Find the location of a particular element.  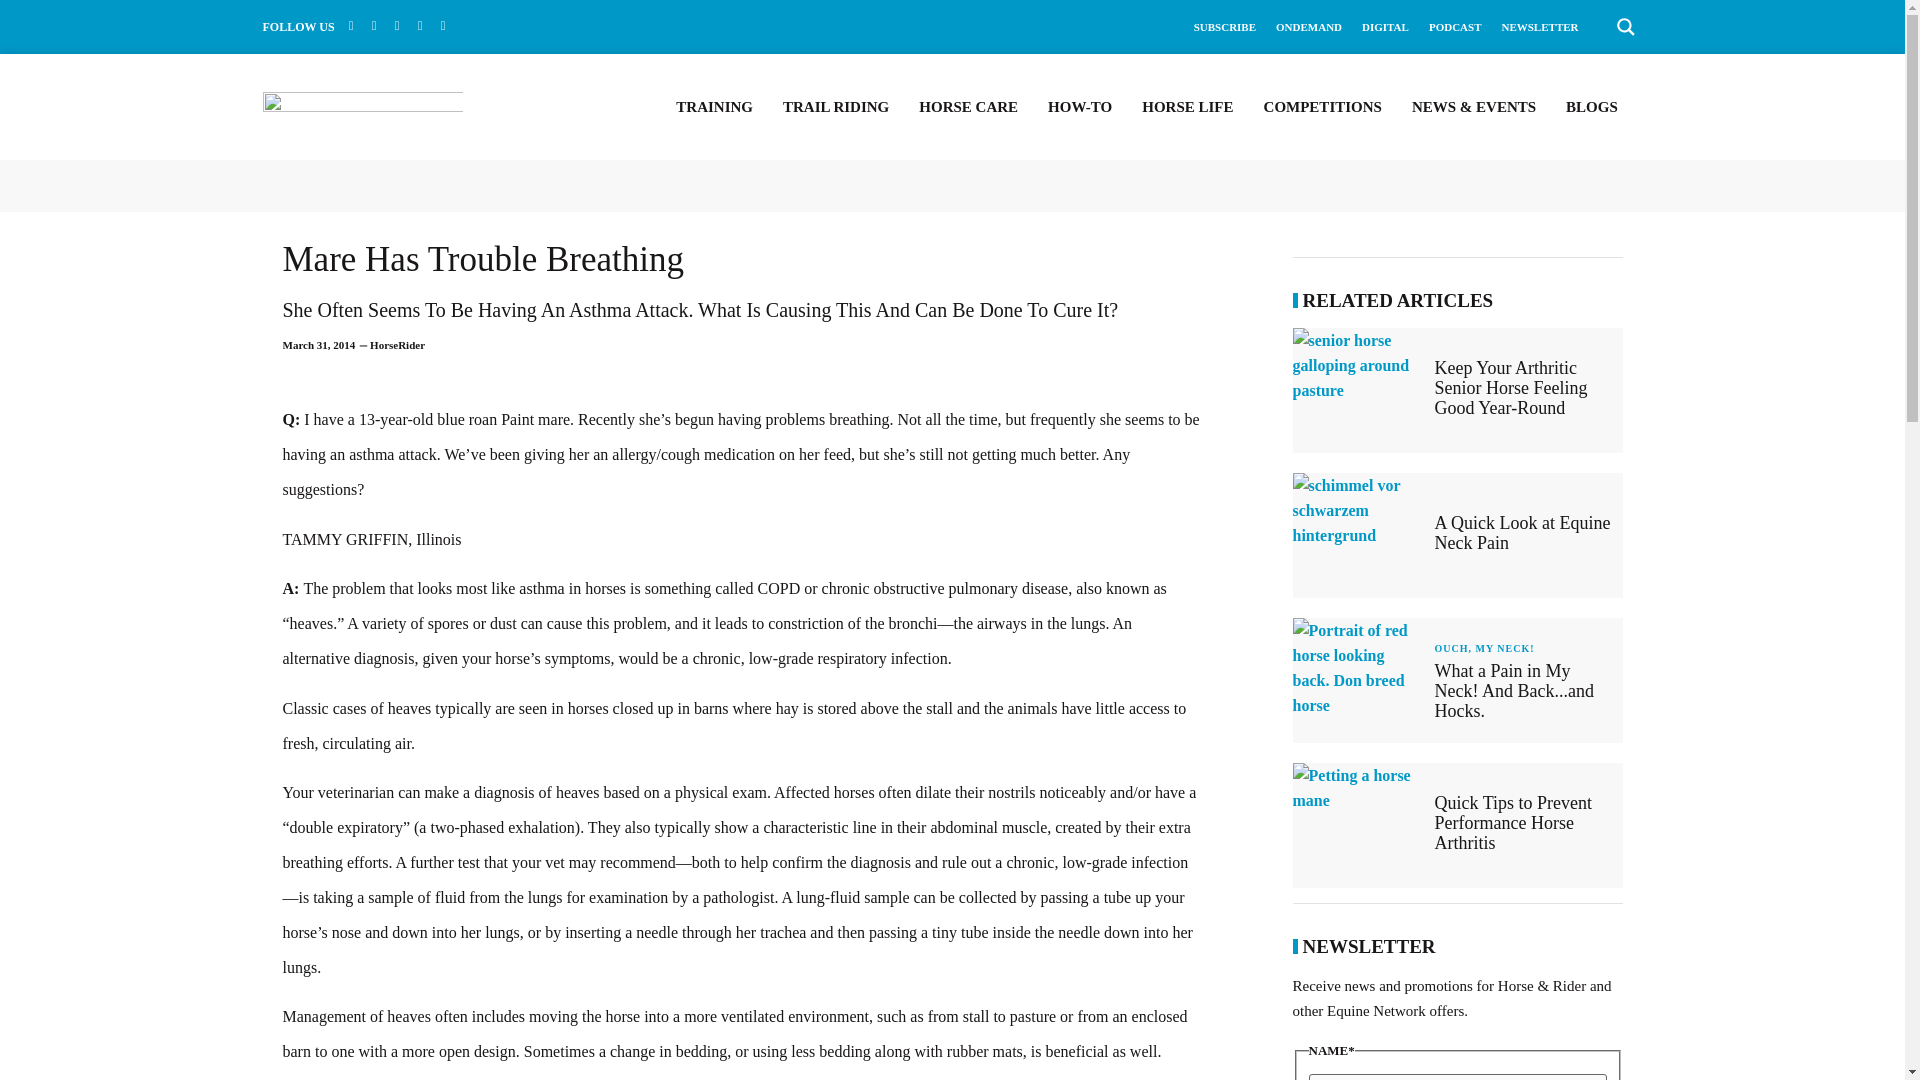

Quick Tips to Prevent Performance Horse Arthritis is located at coordinates (1512, 822).